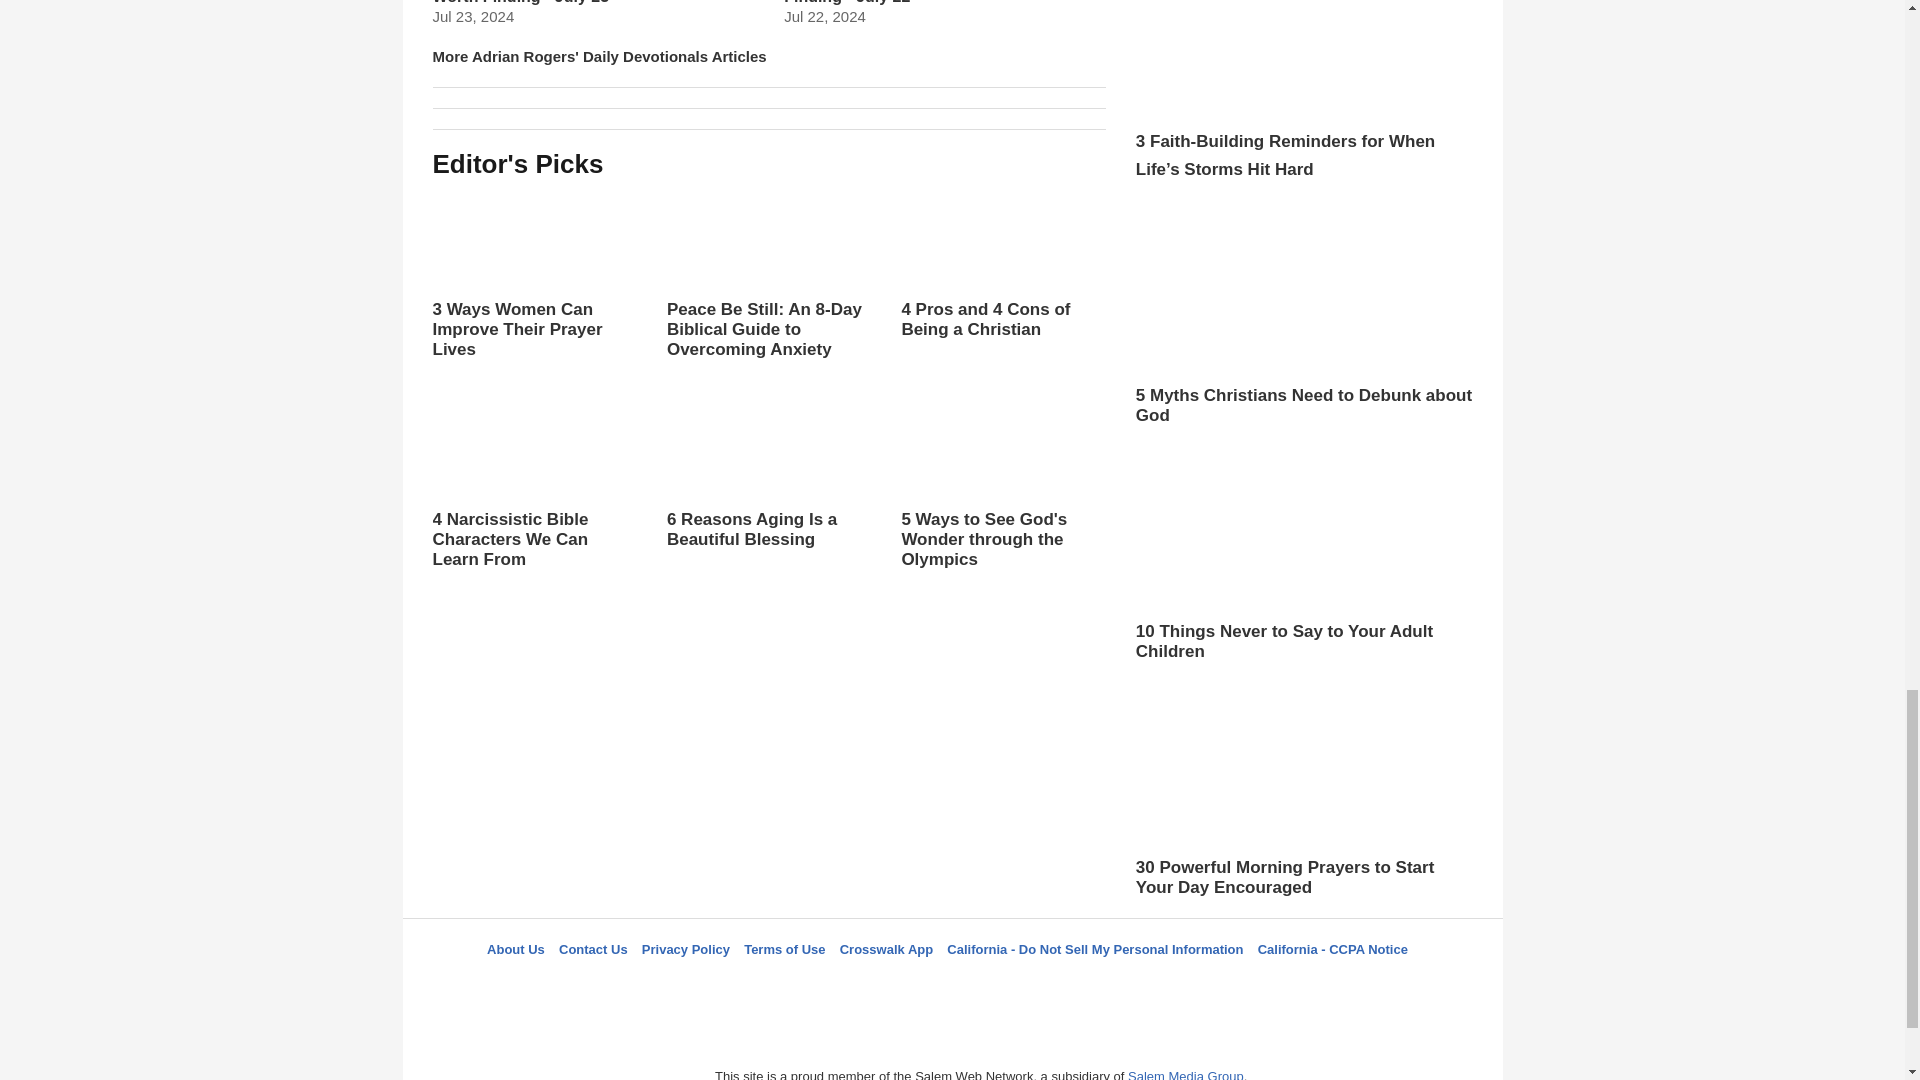 The image size is (1920, 1080). Describe the element at coordinates (949, 985) in the screenshot. I see `LifeAudio` at that location.